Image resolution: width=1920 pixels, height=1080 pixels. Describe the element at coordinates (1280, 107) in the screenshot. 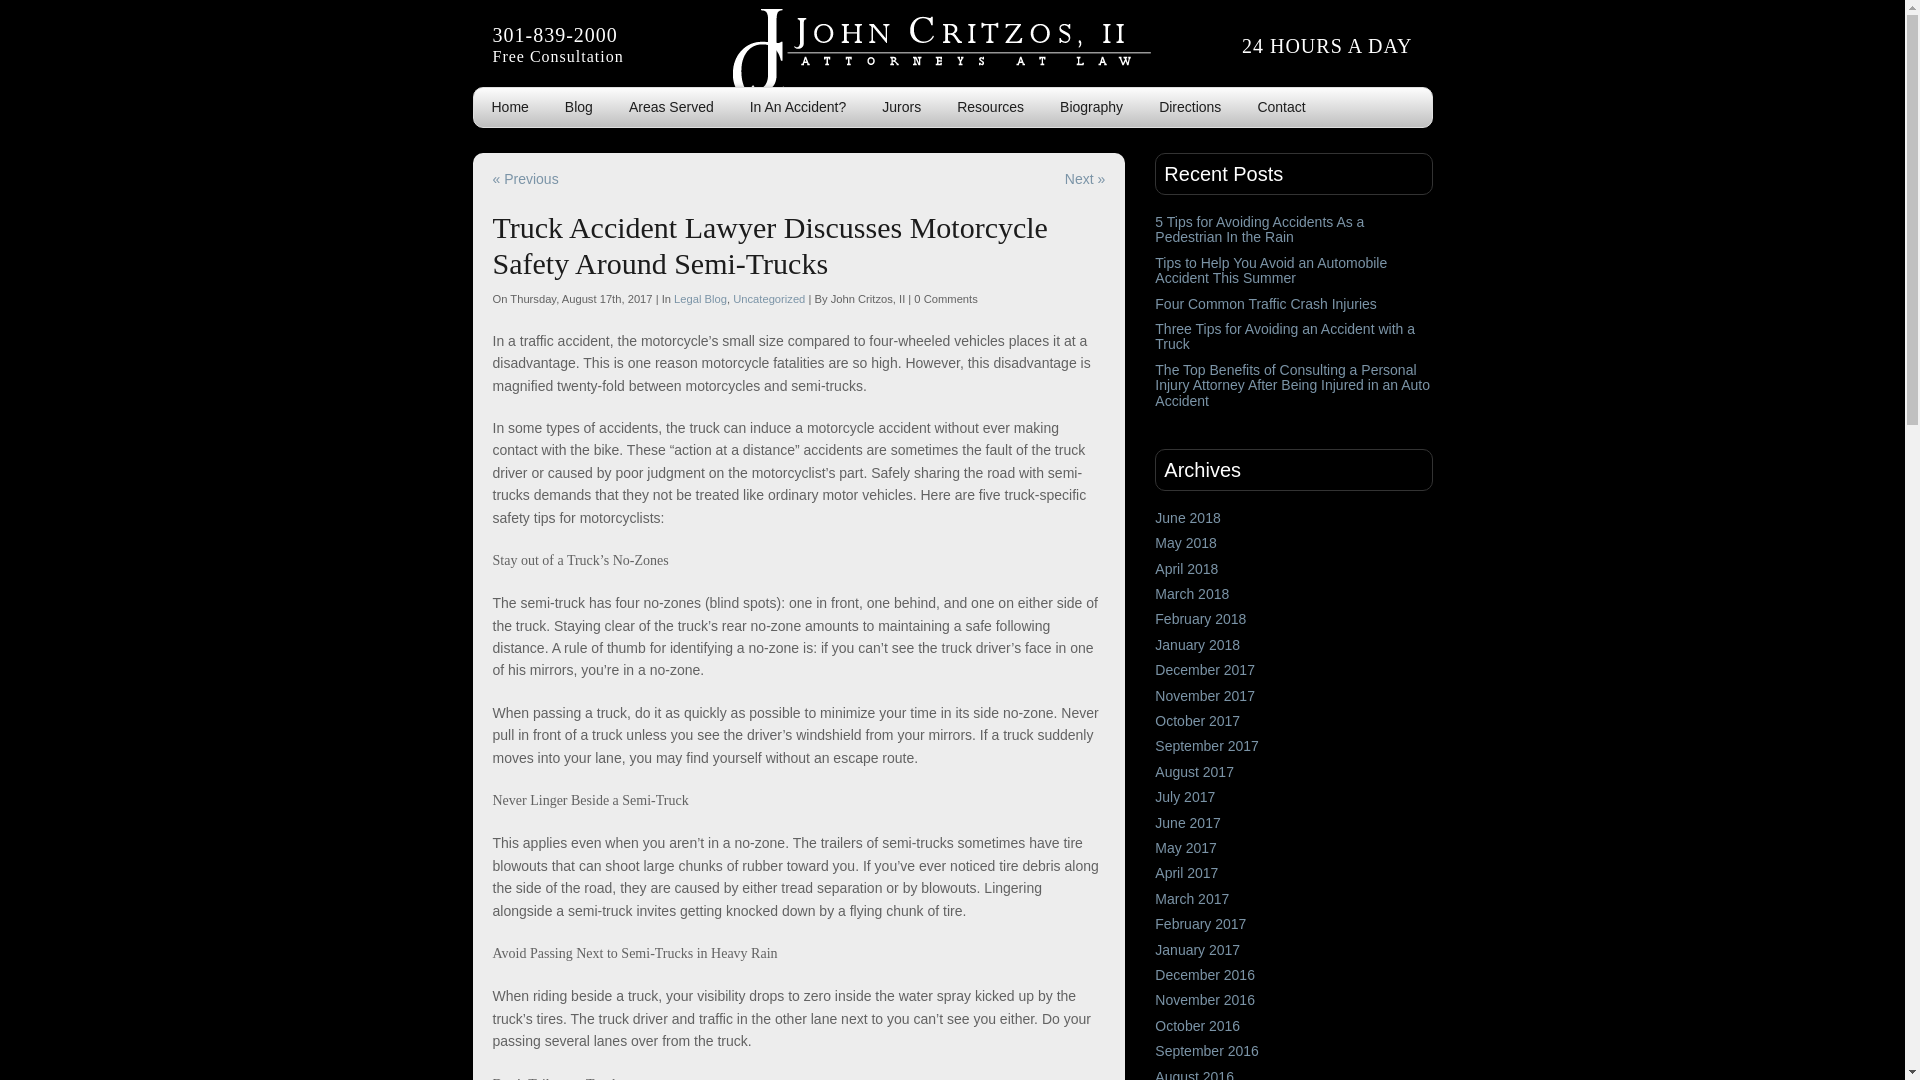

I see `Contact` at that location.